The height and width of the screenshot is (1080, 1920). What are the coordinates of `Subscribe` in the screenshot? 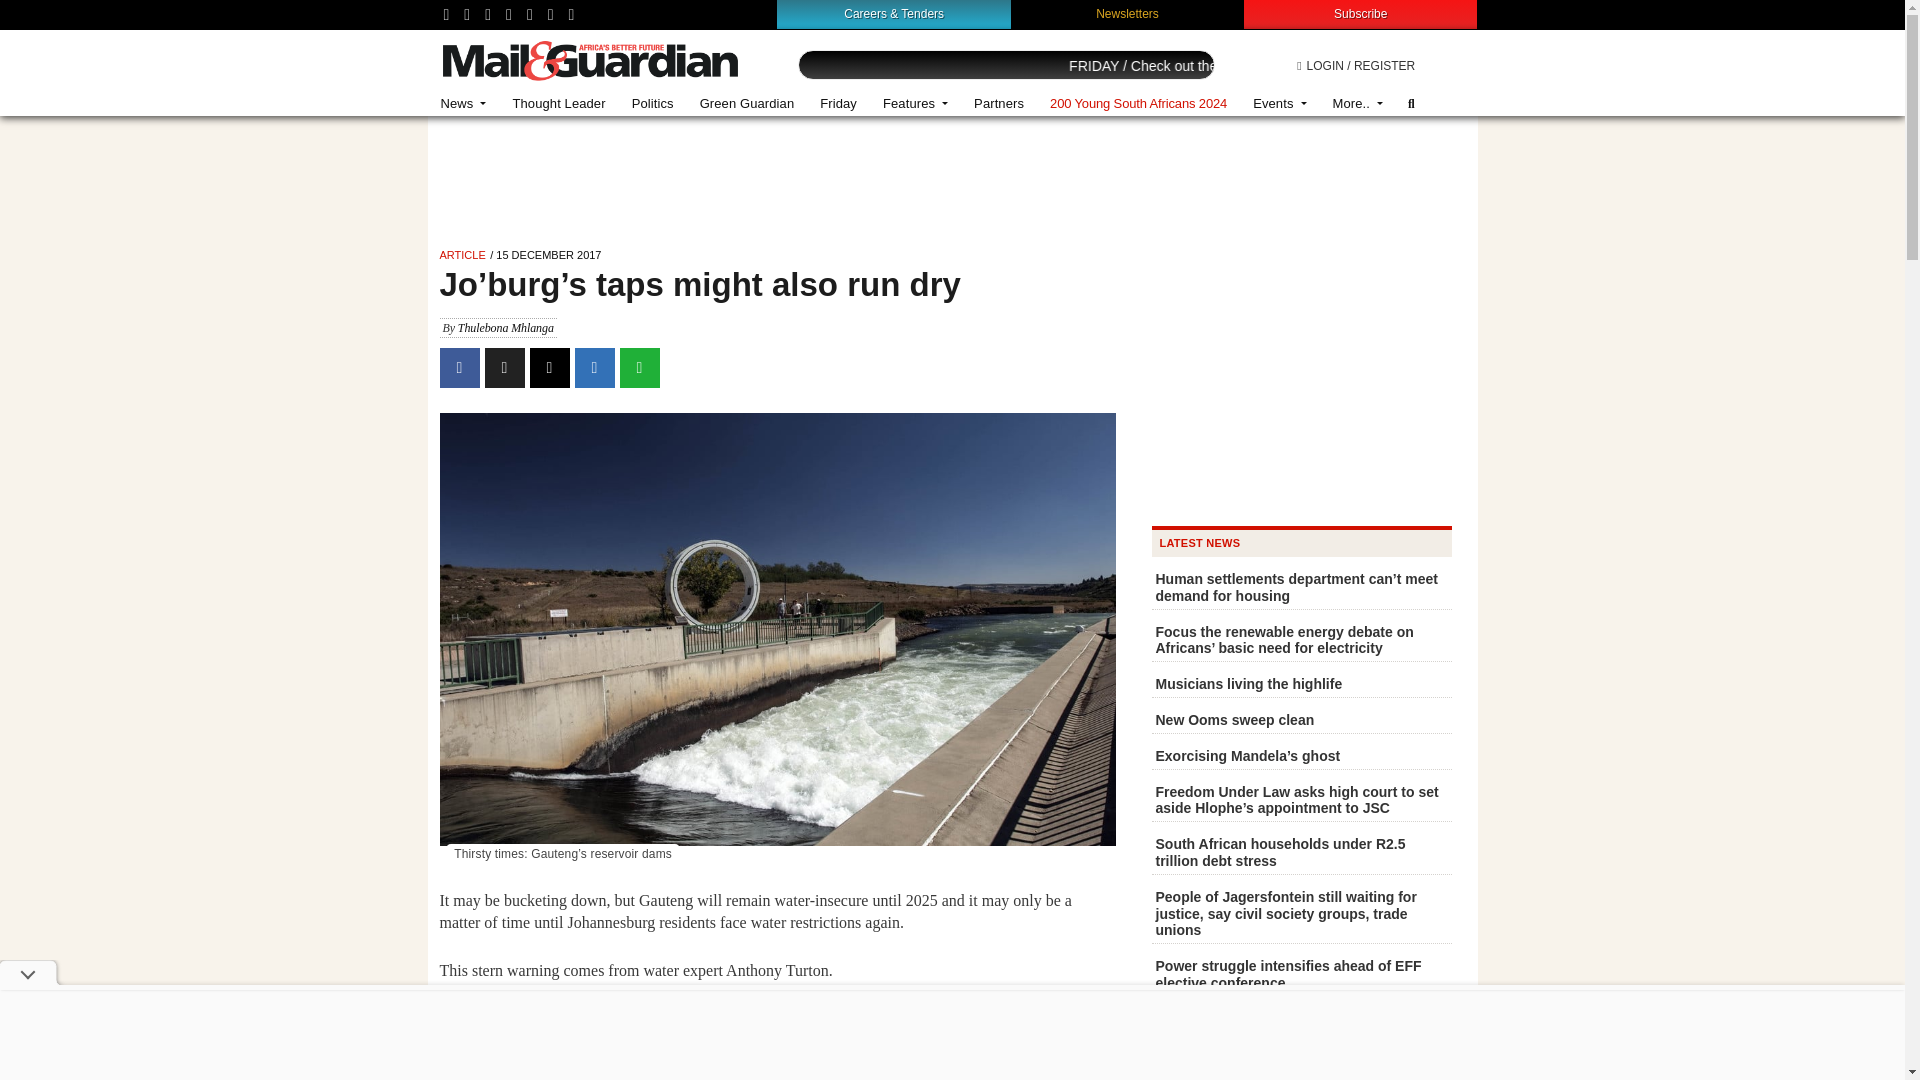 It's located at (1360, 13).